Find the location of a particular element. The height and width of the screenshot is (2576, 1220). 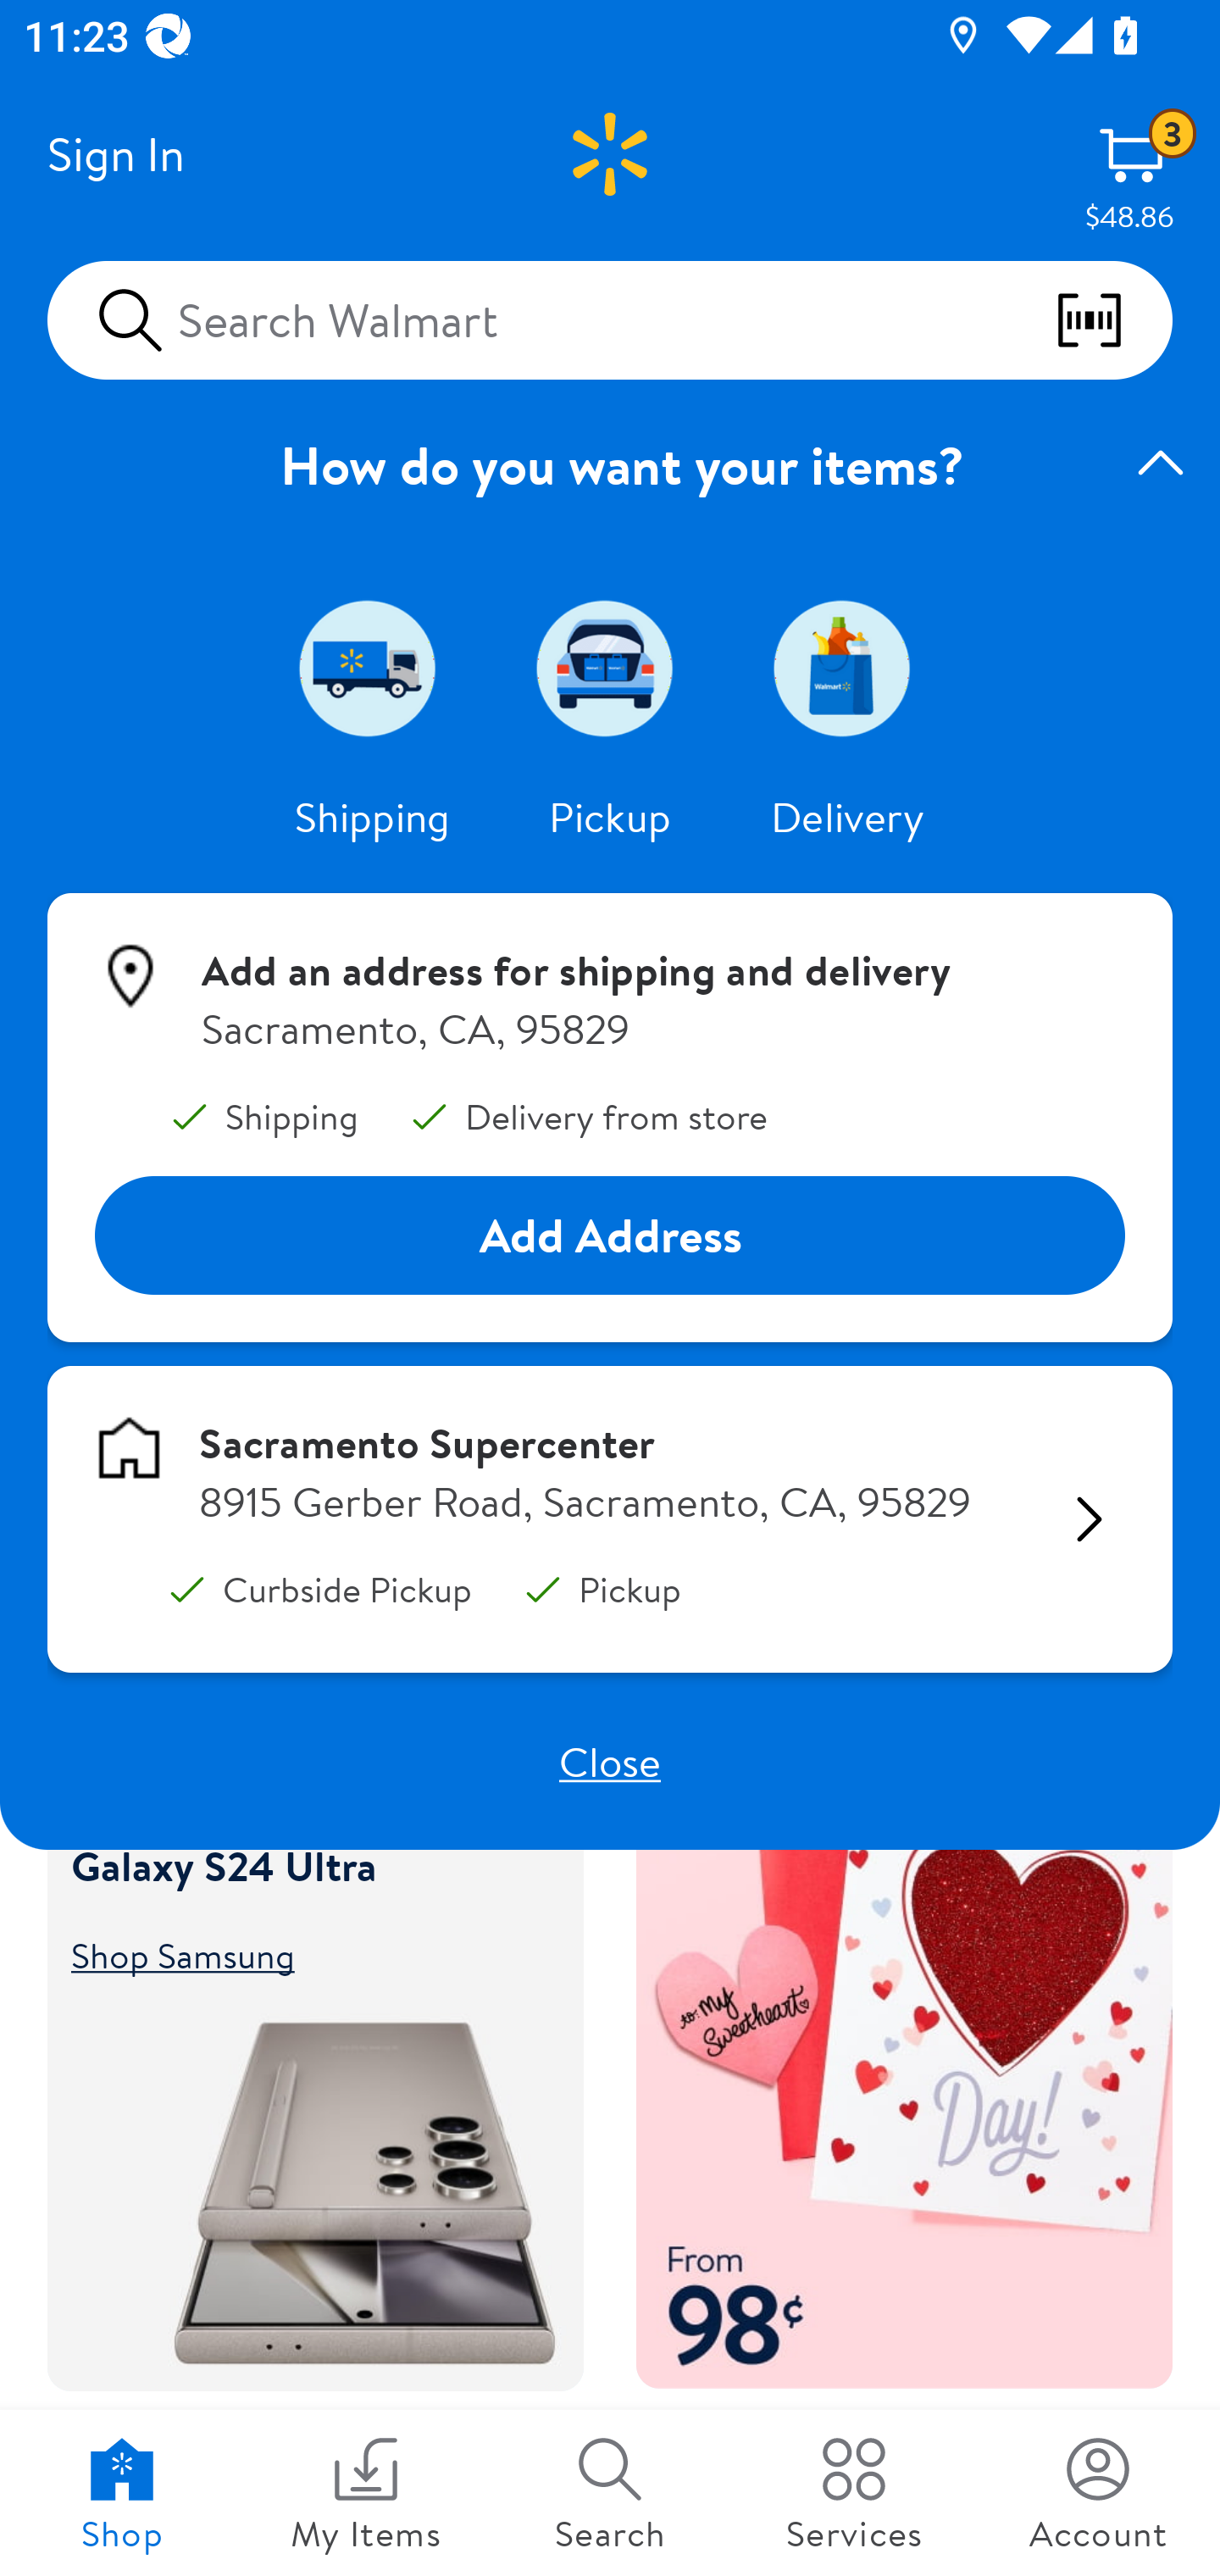

Sign In is located at coordinates (115, 154).